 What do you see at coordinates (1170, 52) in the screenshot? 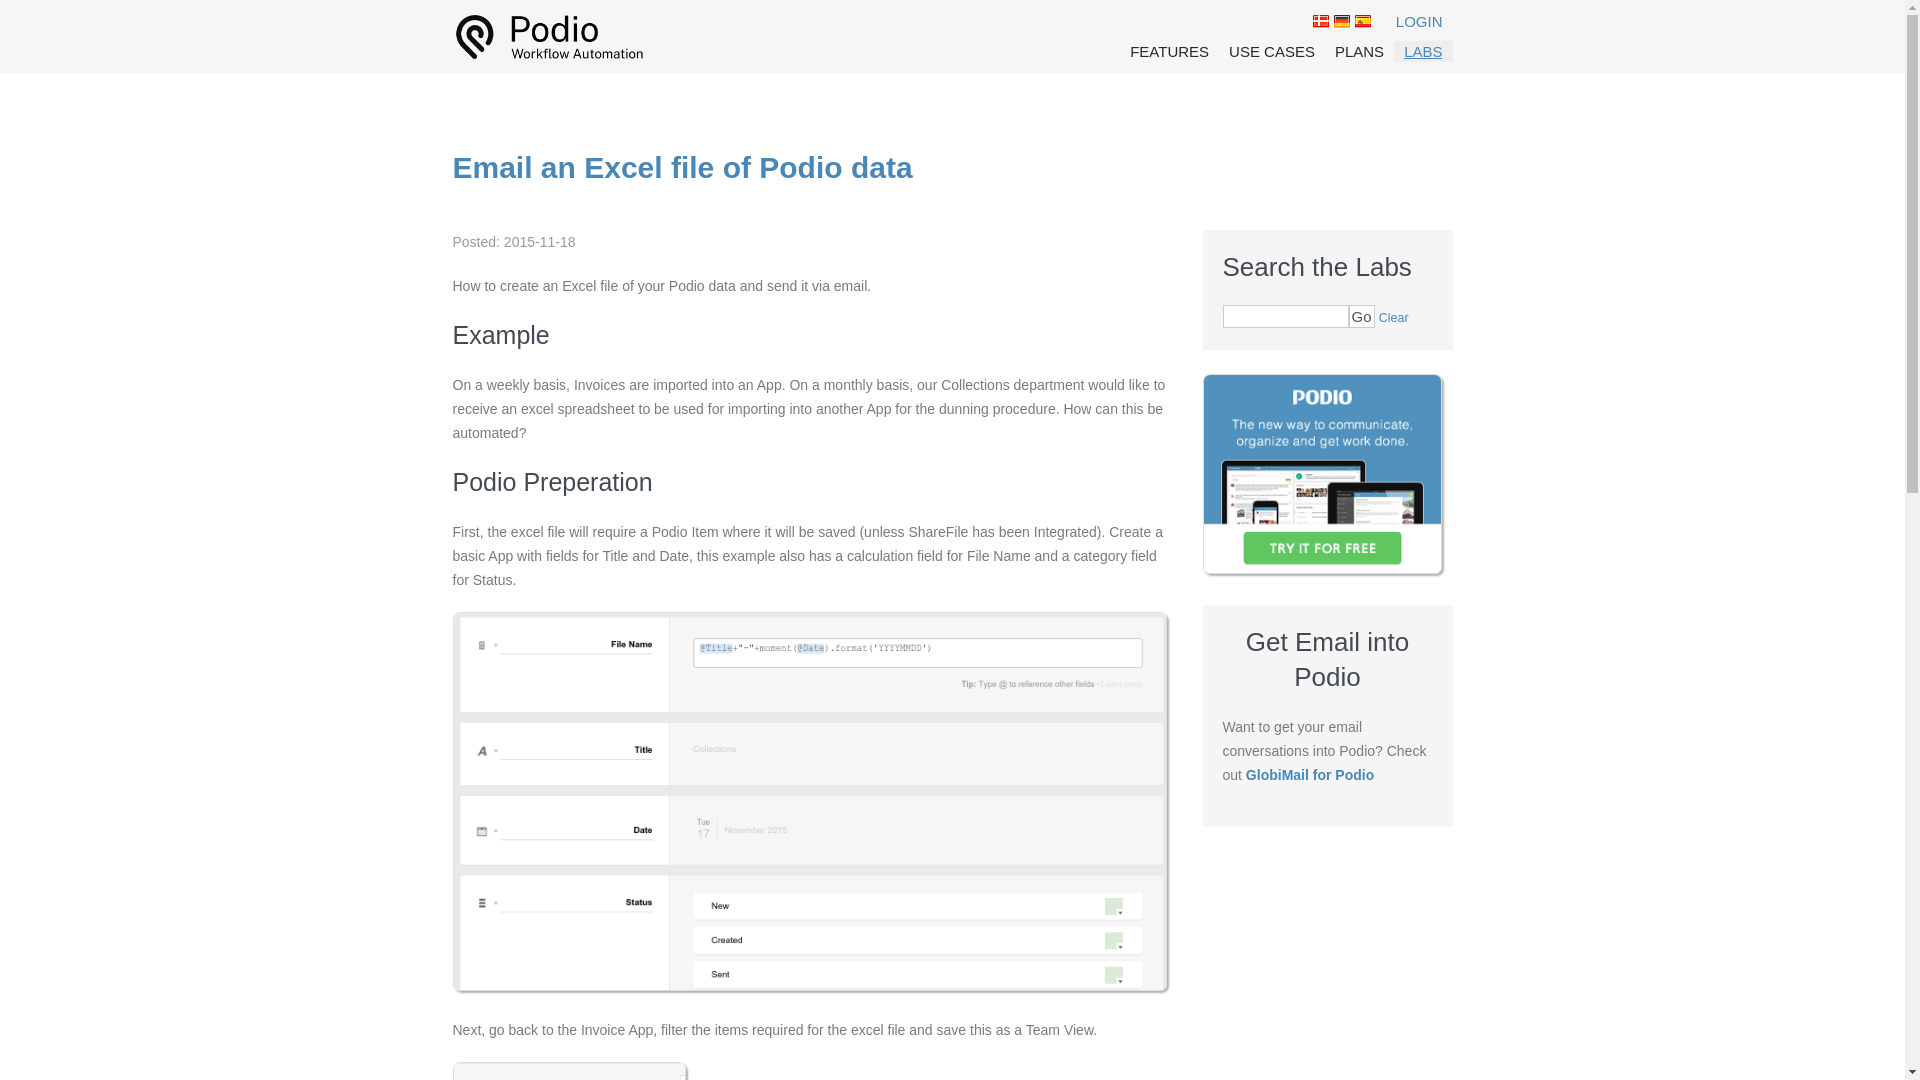
I see `FEATURES` at bounding box center [1170, 52].